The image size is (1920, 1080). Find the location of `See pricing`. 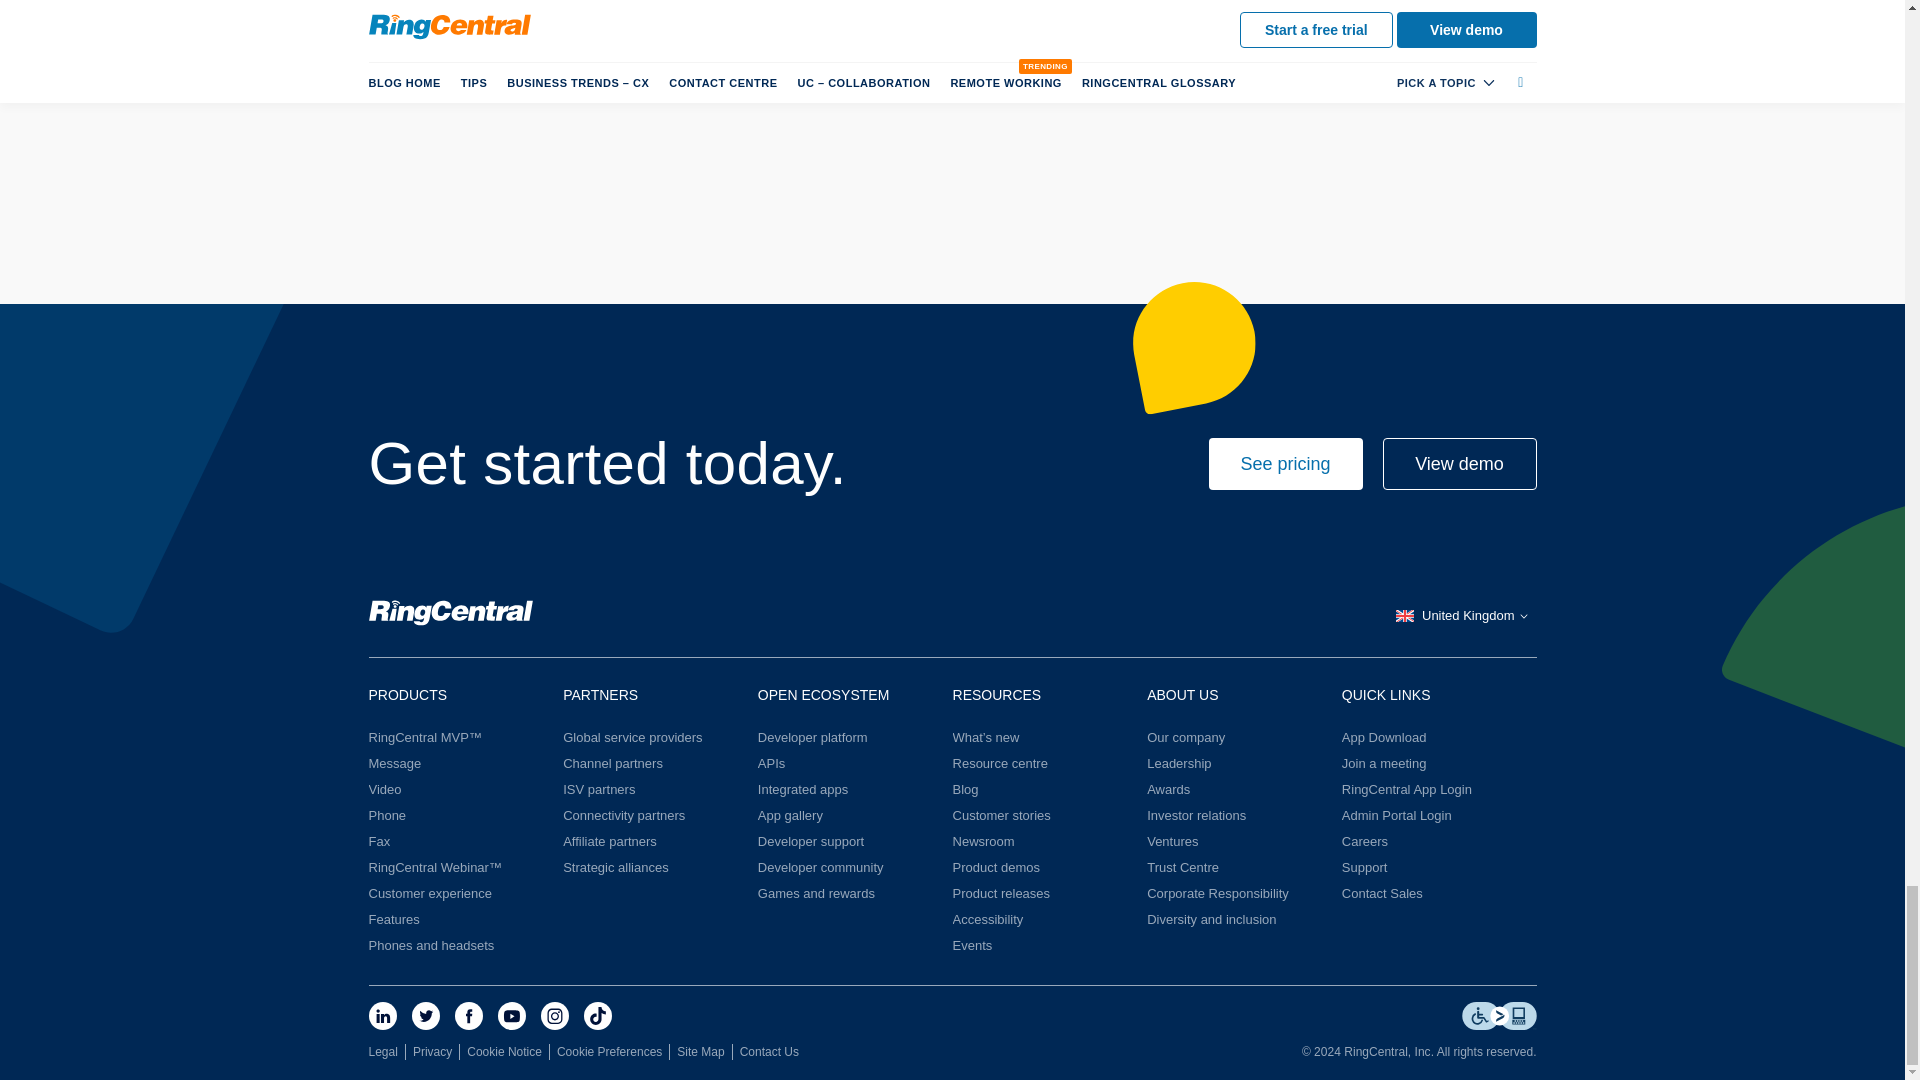

See pricing is located at coordinates (1284, 464).